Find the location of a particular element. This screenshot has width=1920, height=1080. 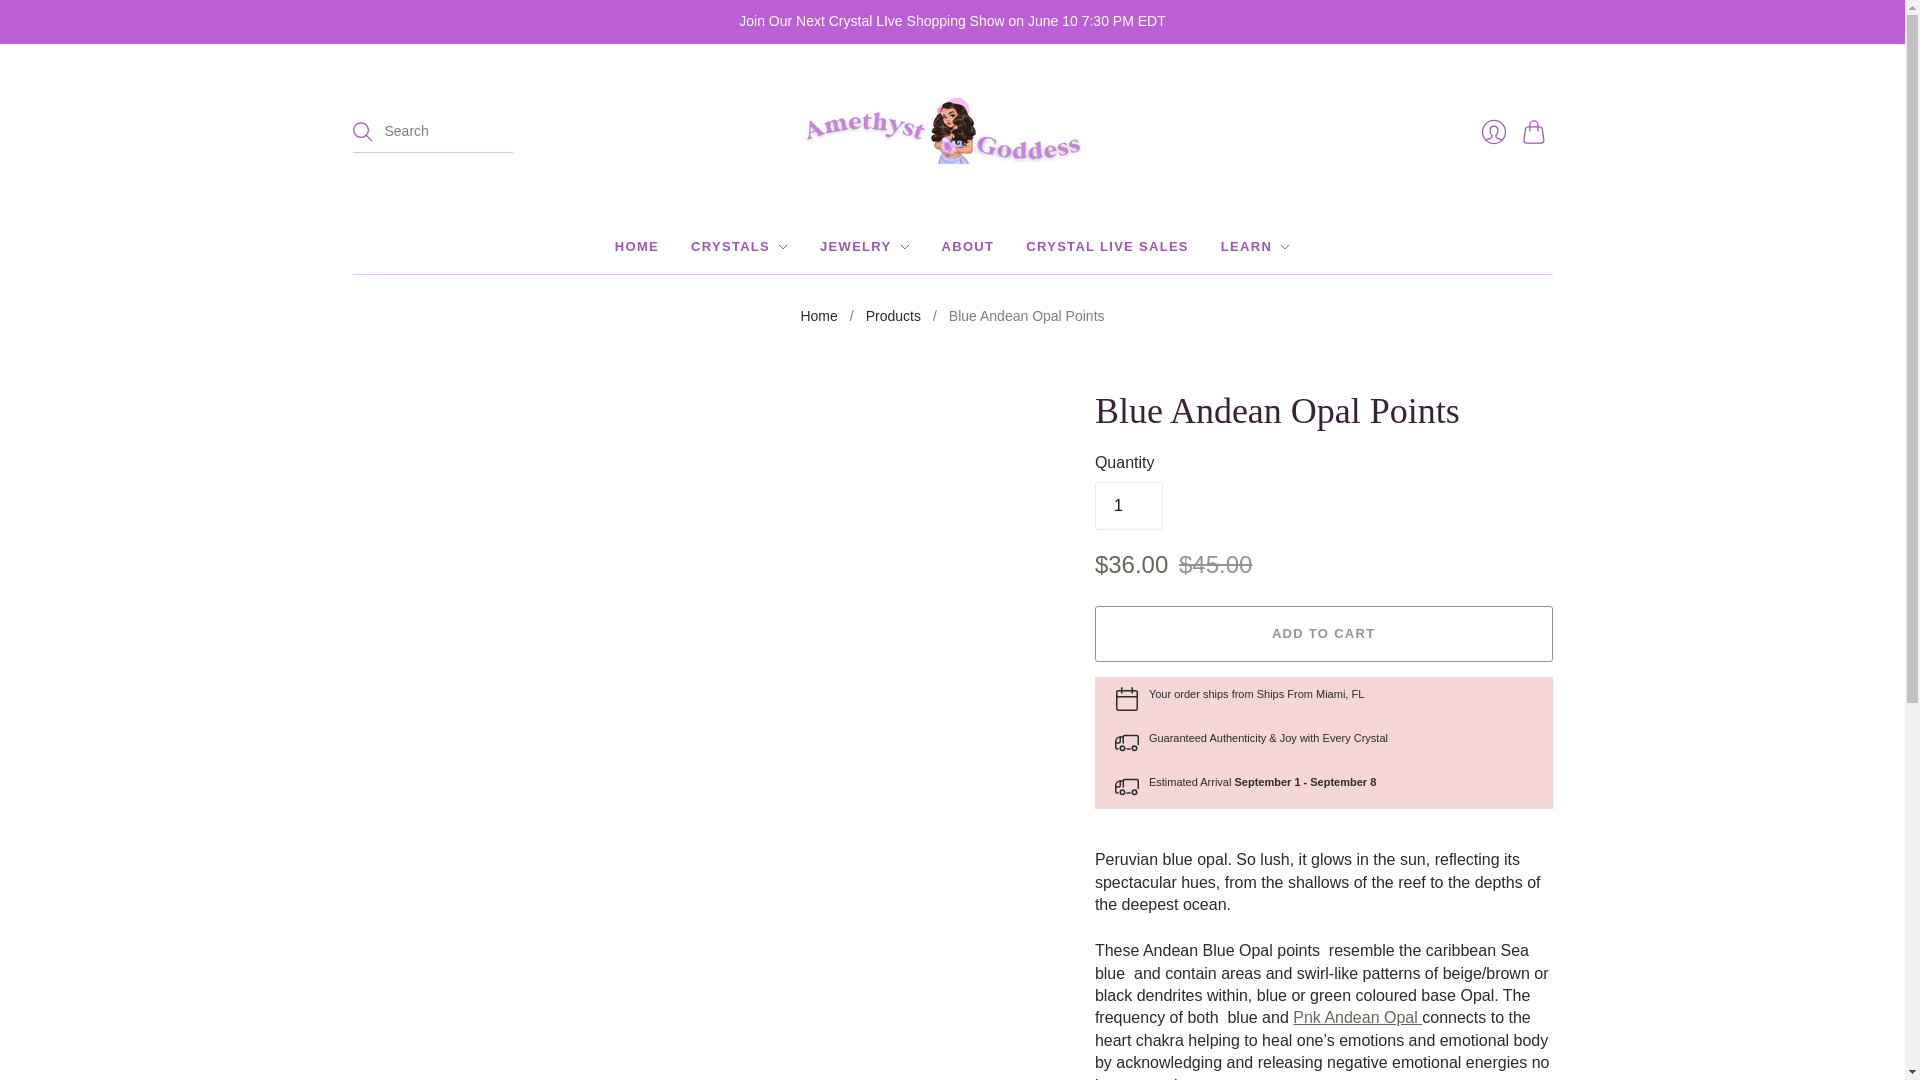

ABOUT is located at coordinates (968, 246).